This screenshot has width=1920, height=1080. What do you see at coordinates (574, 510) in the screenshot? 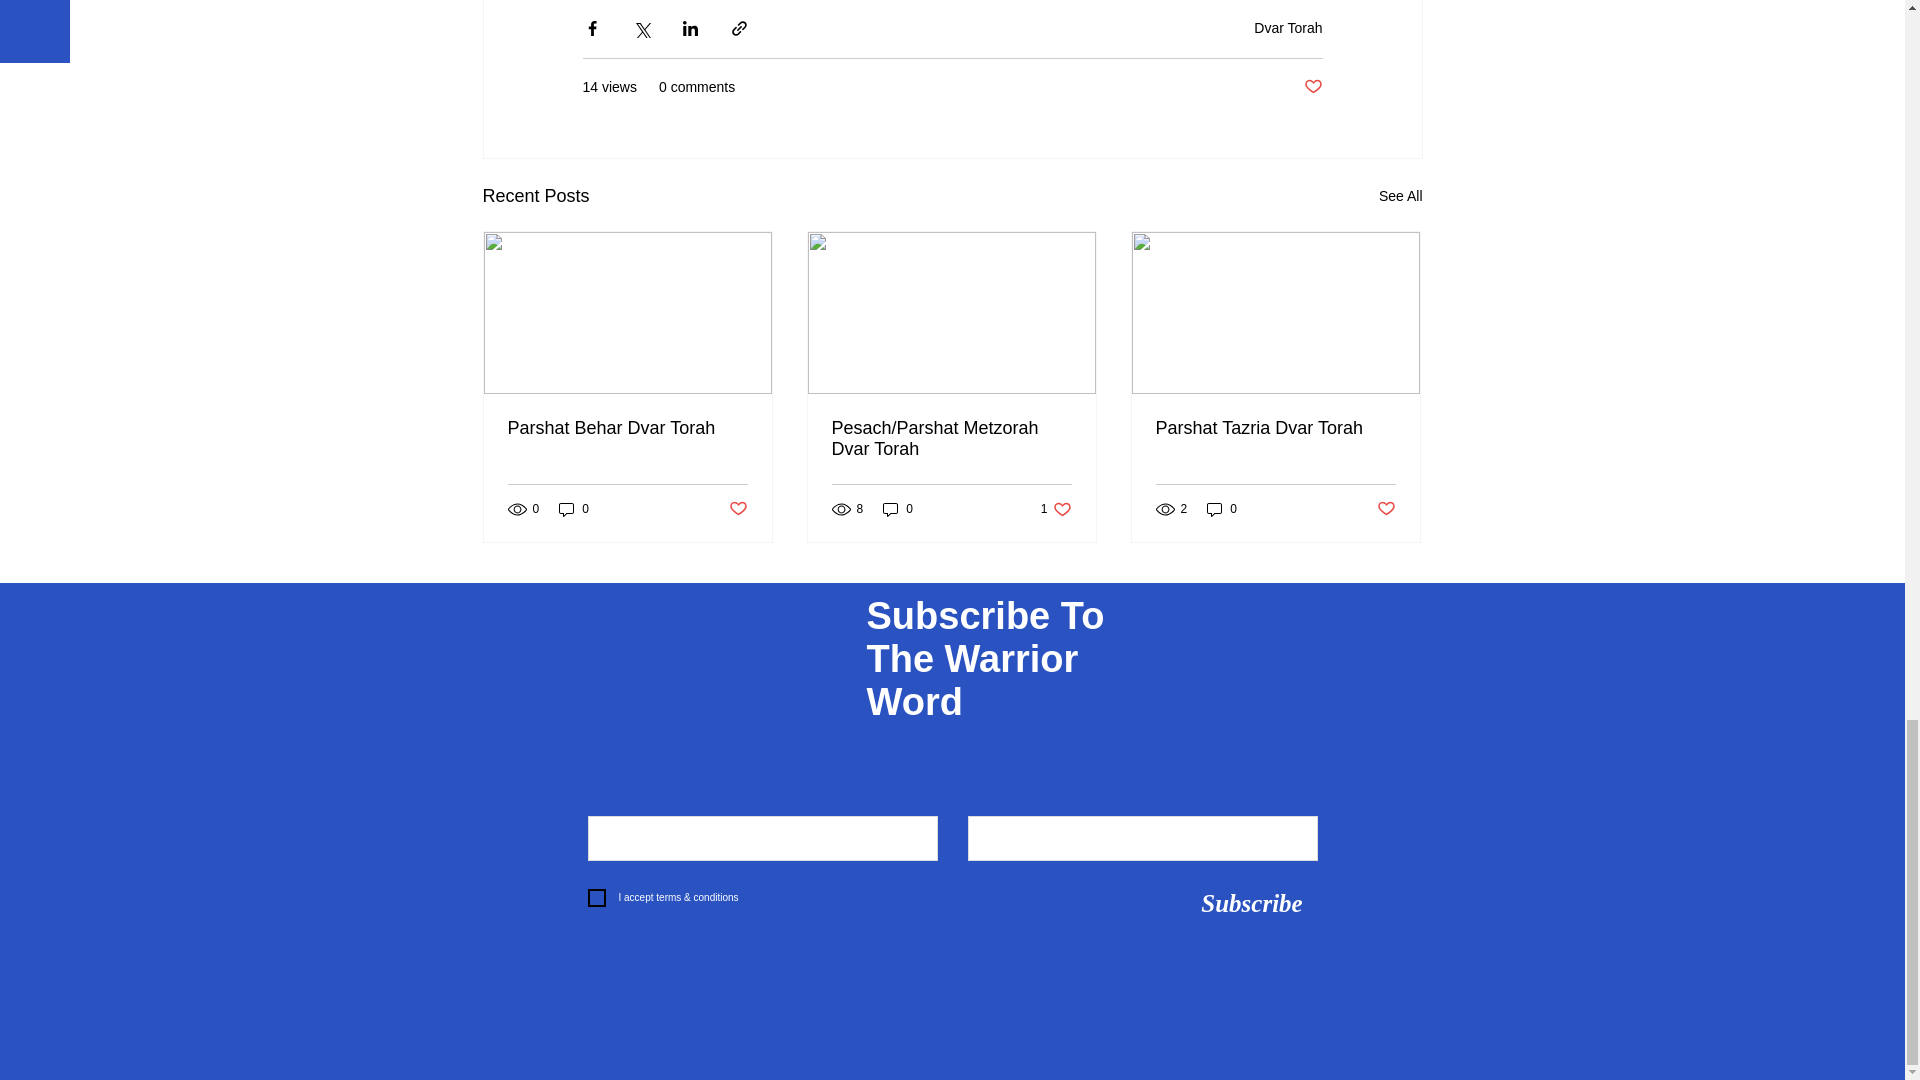
I see `0` at bounding box center [574, 510].